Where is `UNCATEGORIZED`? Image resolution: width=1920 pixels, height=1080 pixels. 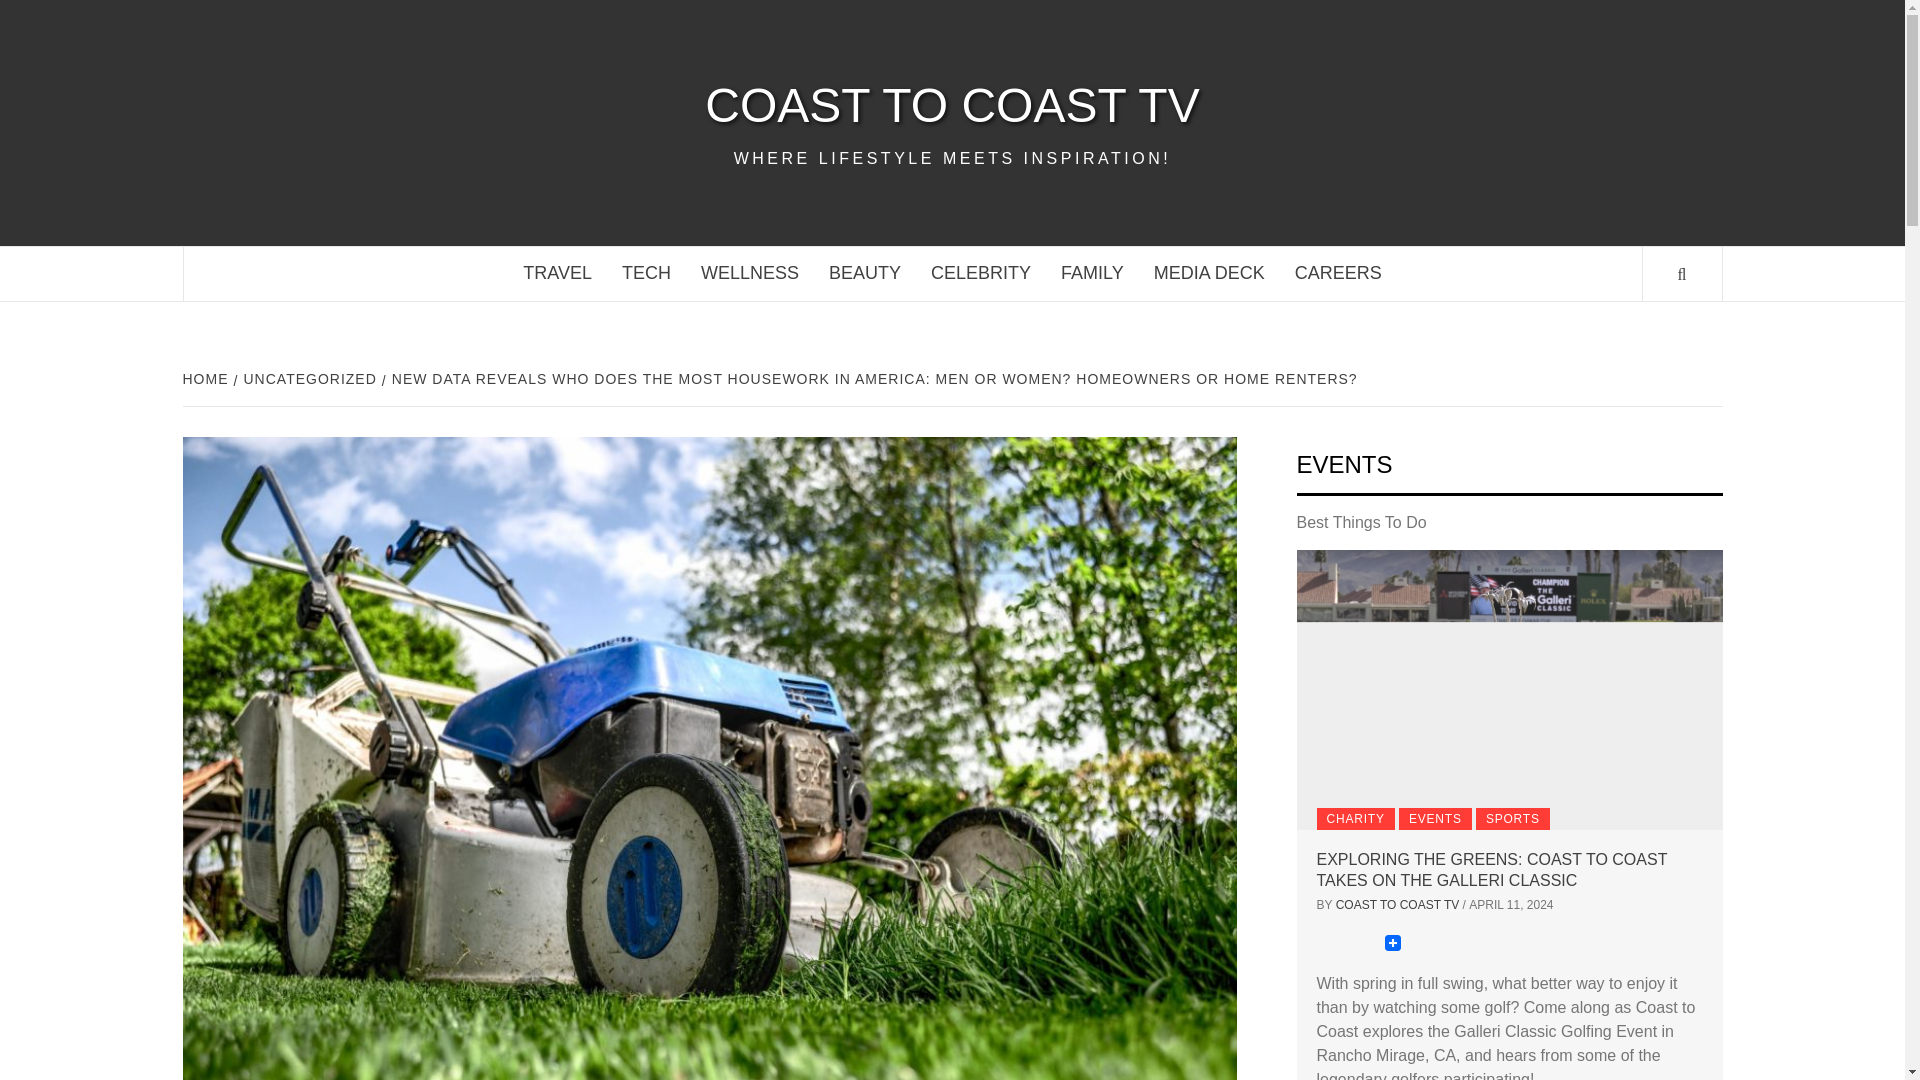
UNCATEGORIZED is located at coordinates (308, 378).